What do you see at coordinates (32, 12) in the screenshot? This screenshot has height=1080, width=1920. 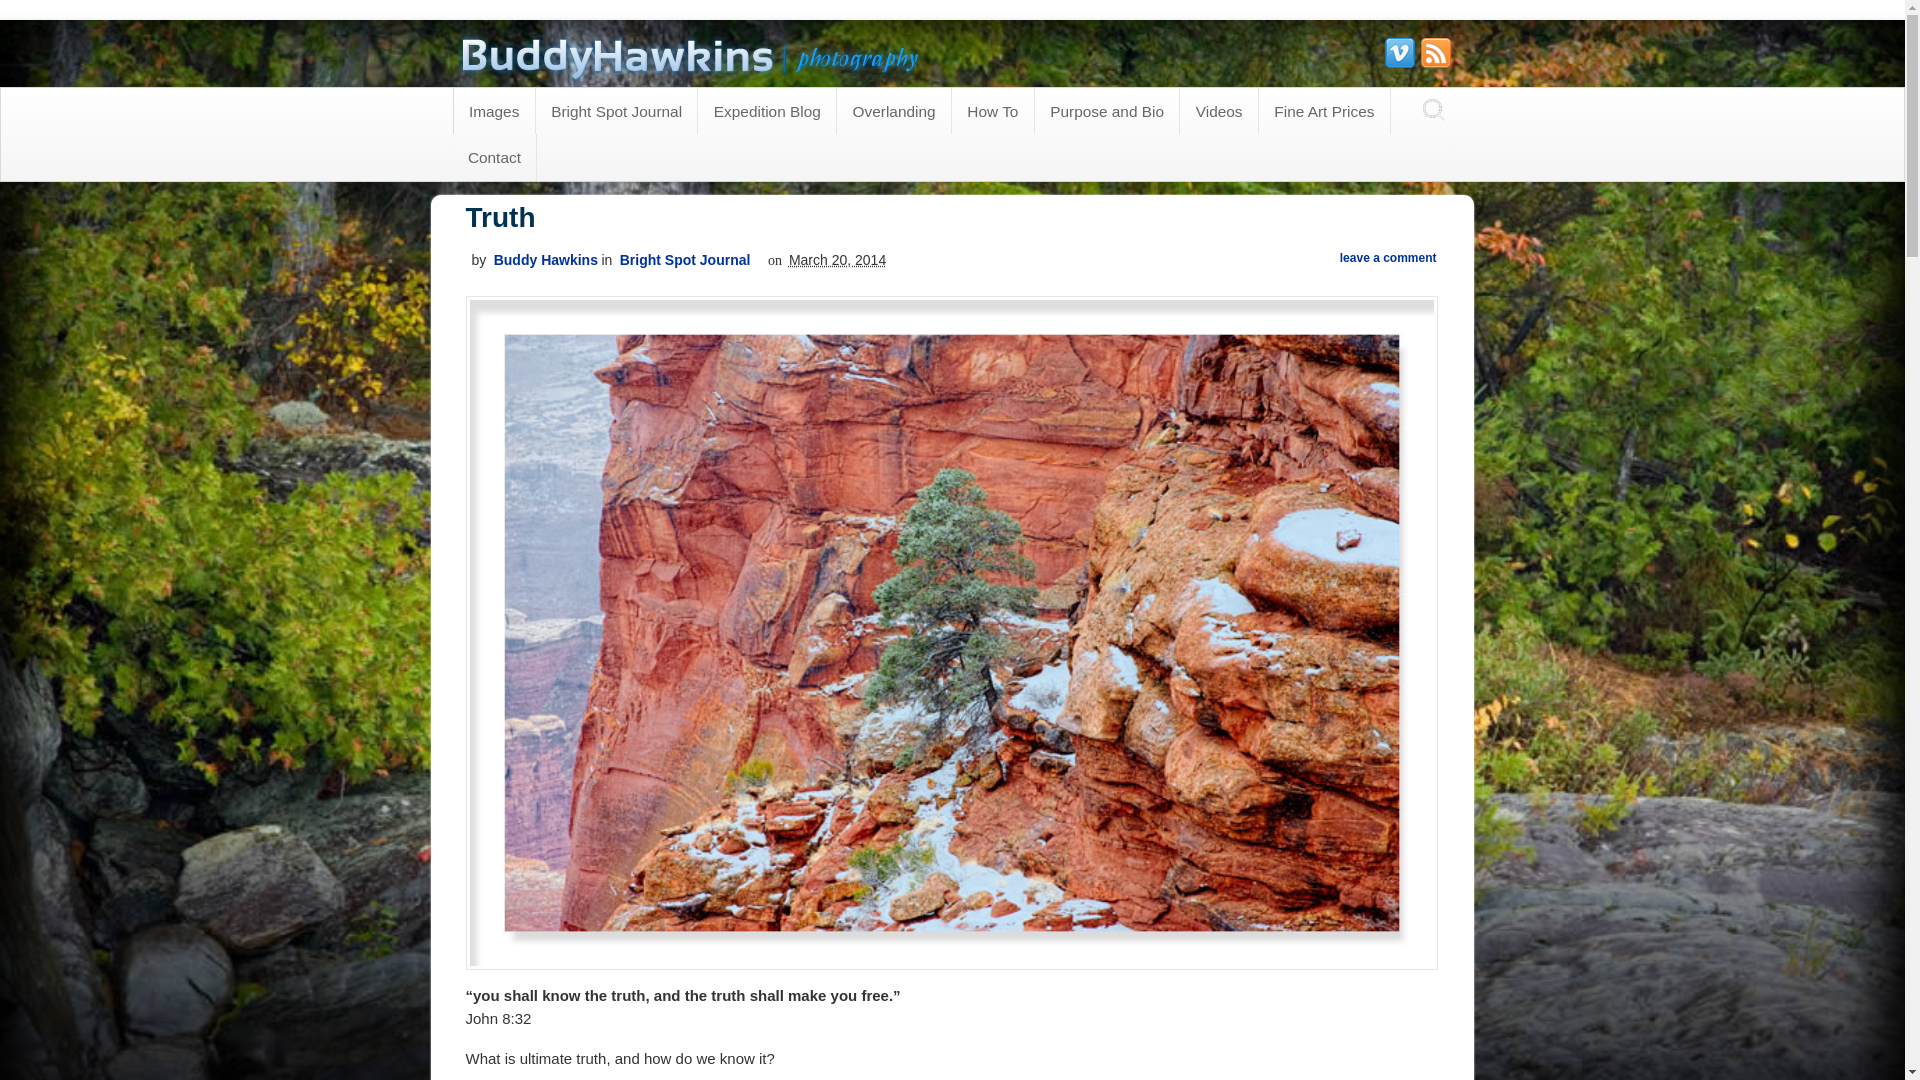 I see `Search` at bounding box center [32, 12].